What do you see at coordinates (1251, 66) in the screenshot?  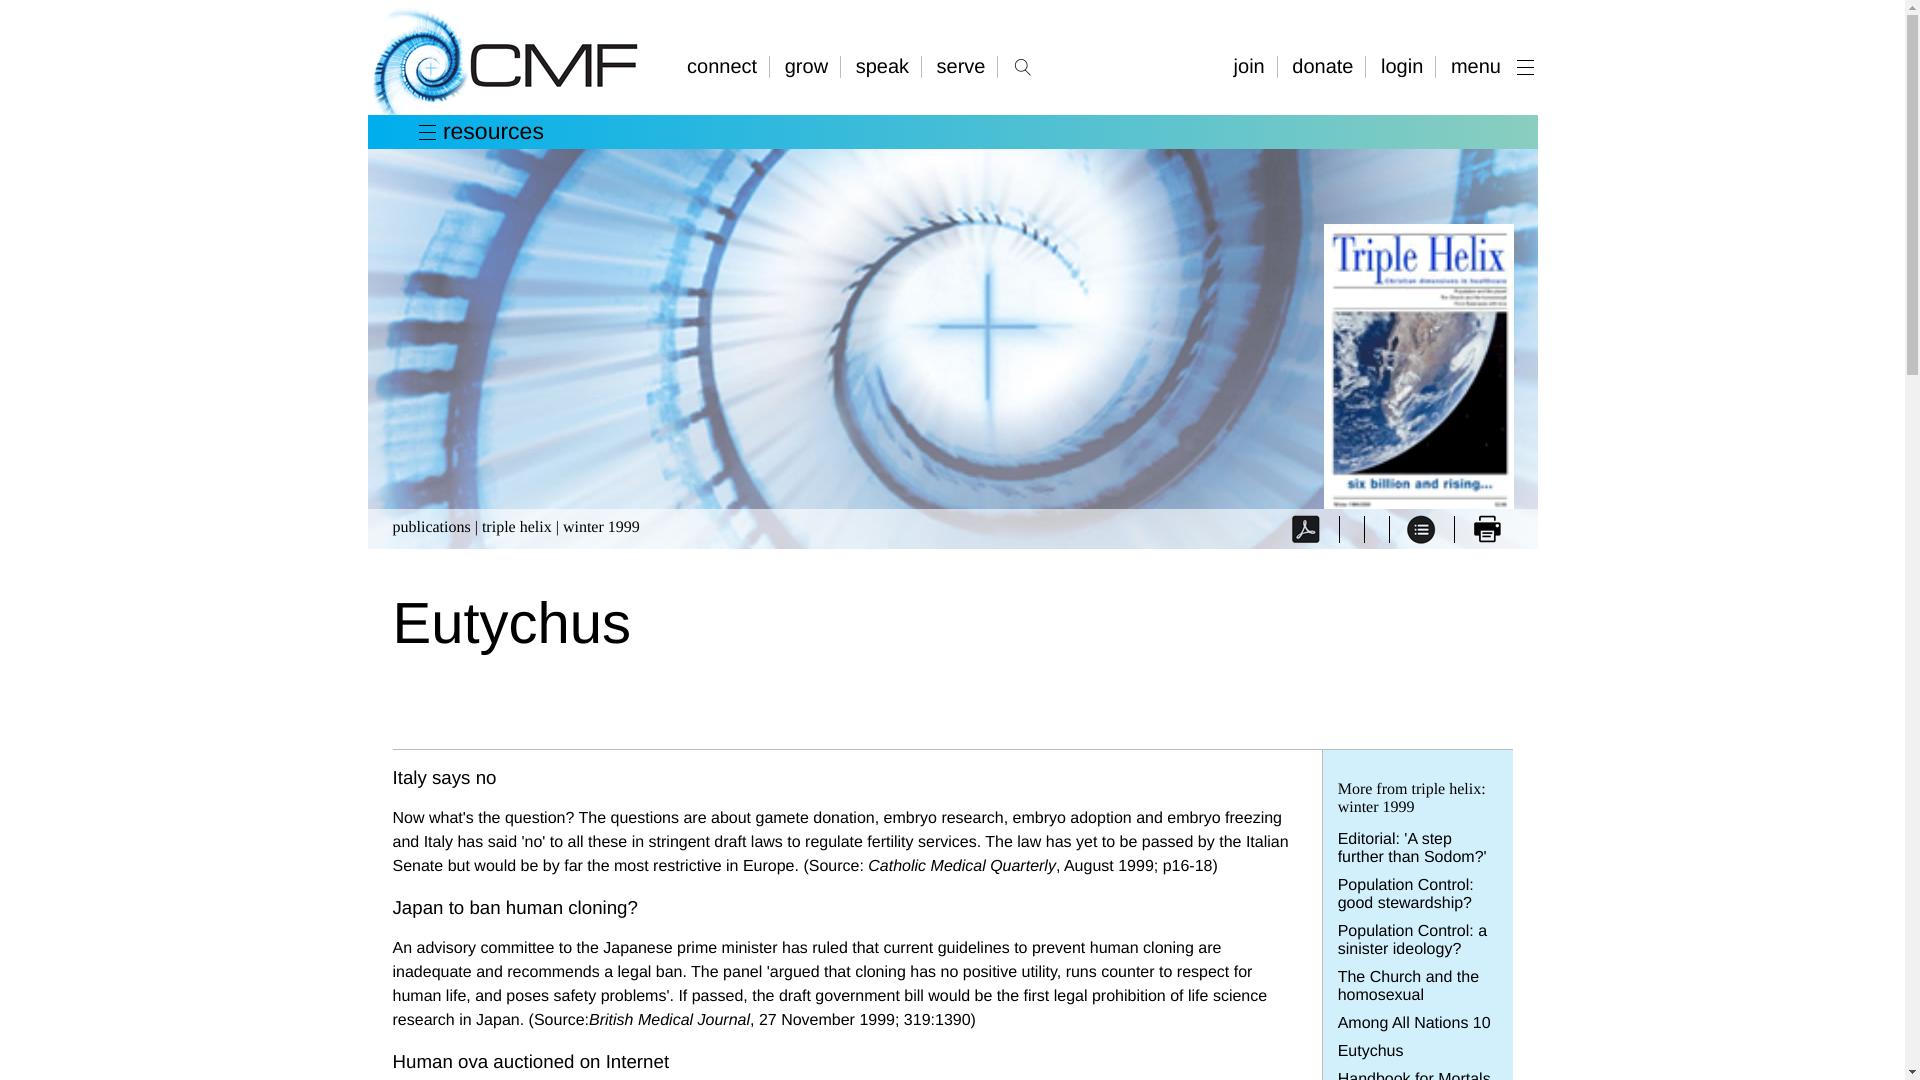 I see `join` at bounding box center [1251, 66].